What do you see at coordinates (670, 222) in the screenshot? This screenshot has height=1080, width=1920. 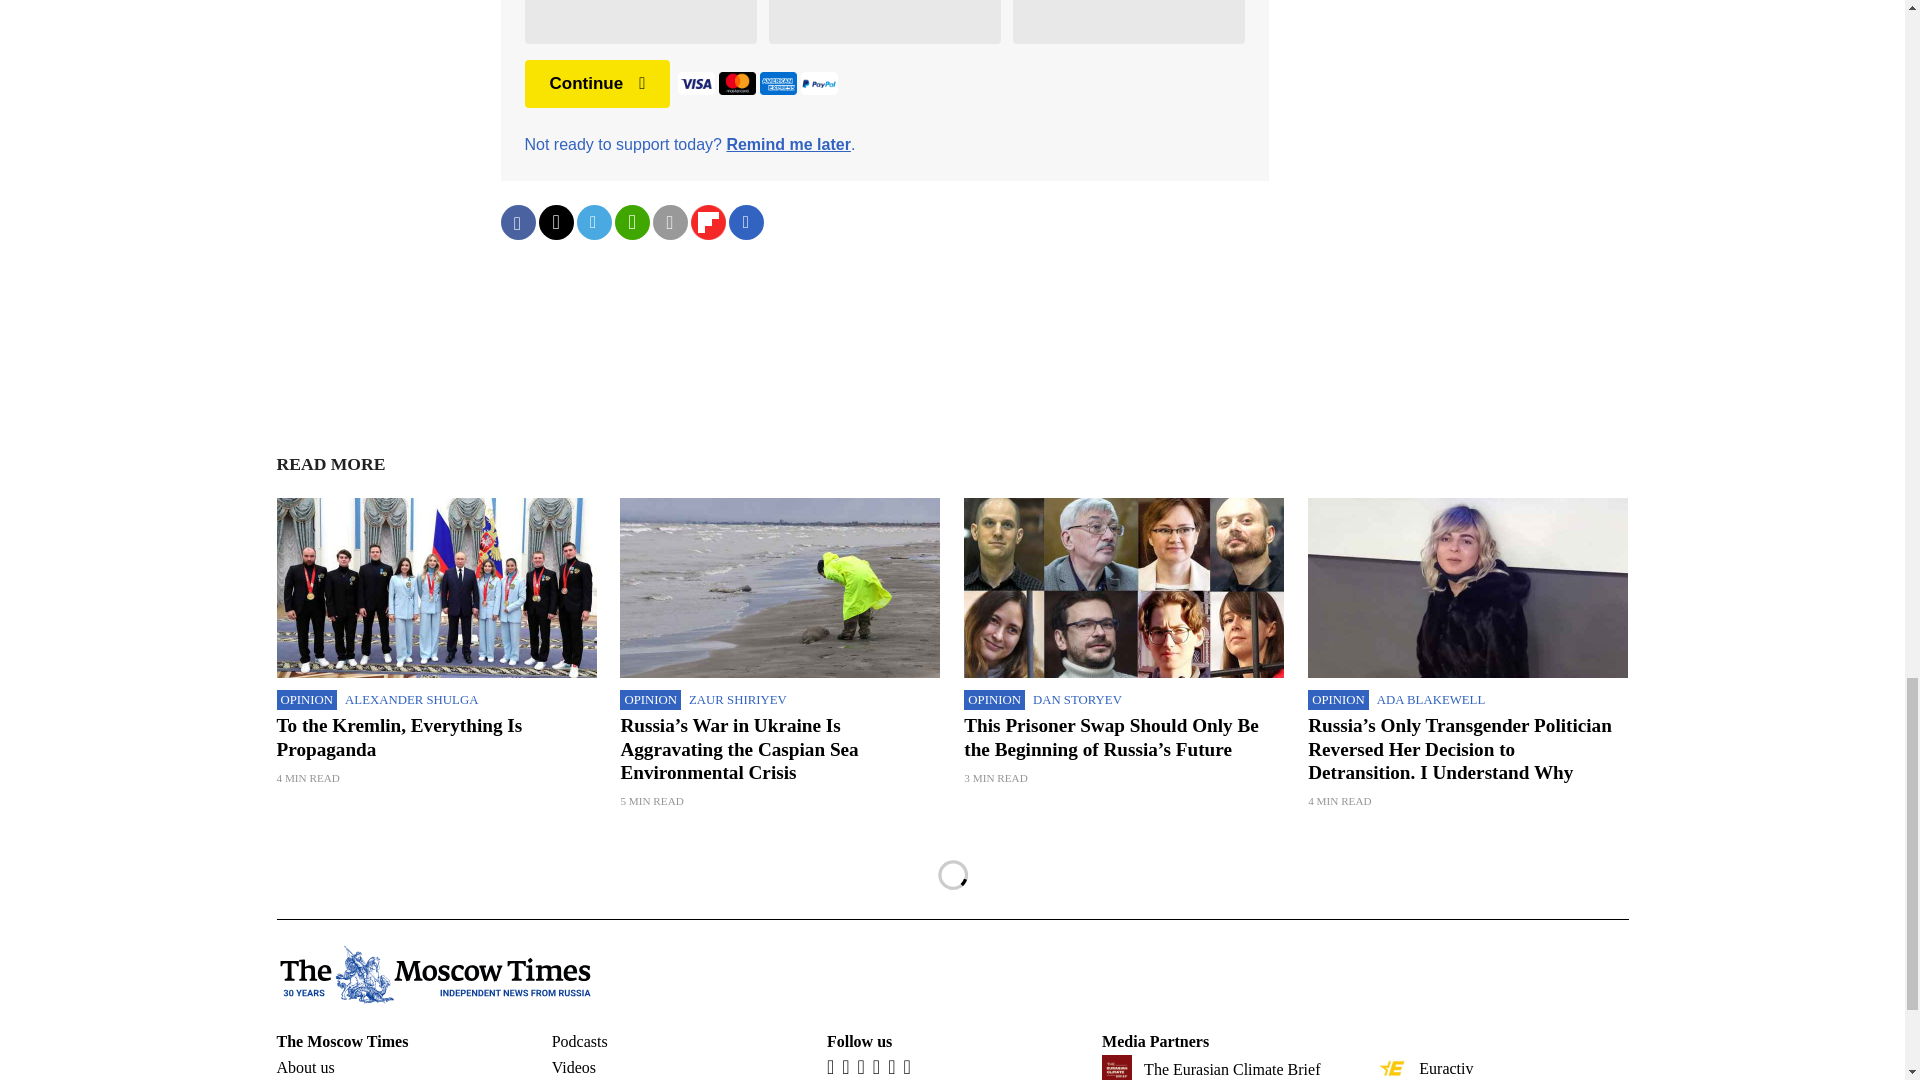 I see `Share with email` at bounding box center [670, 222].